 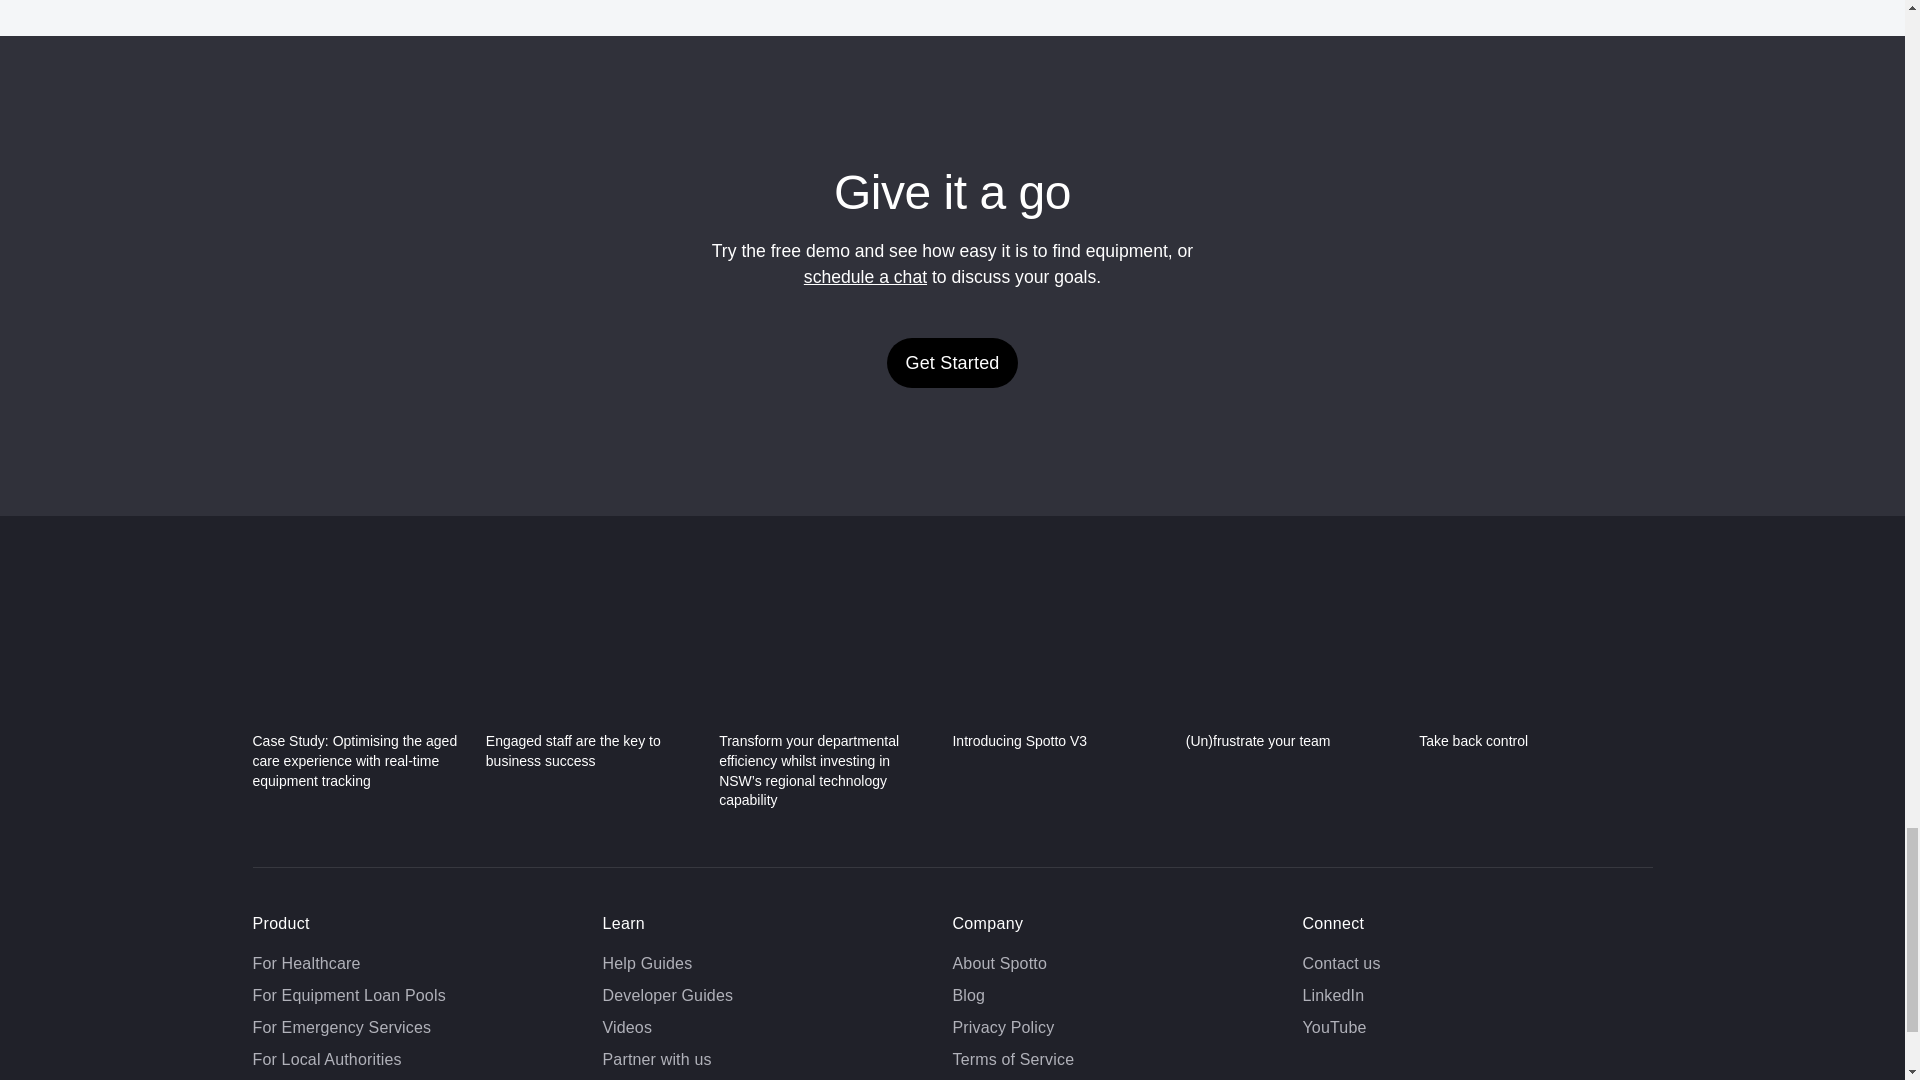 What do you see at coordinates (1060, 674) in the screenshot?
I see `Introducing Spotto V3` at bounding box center [1060, 674].